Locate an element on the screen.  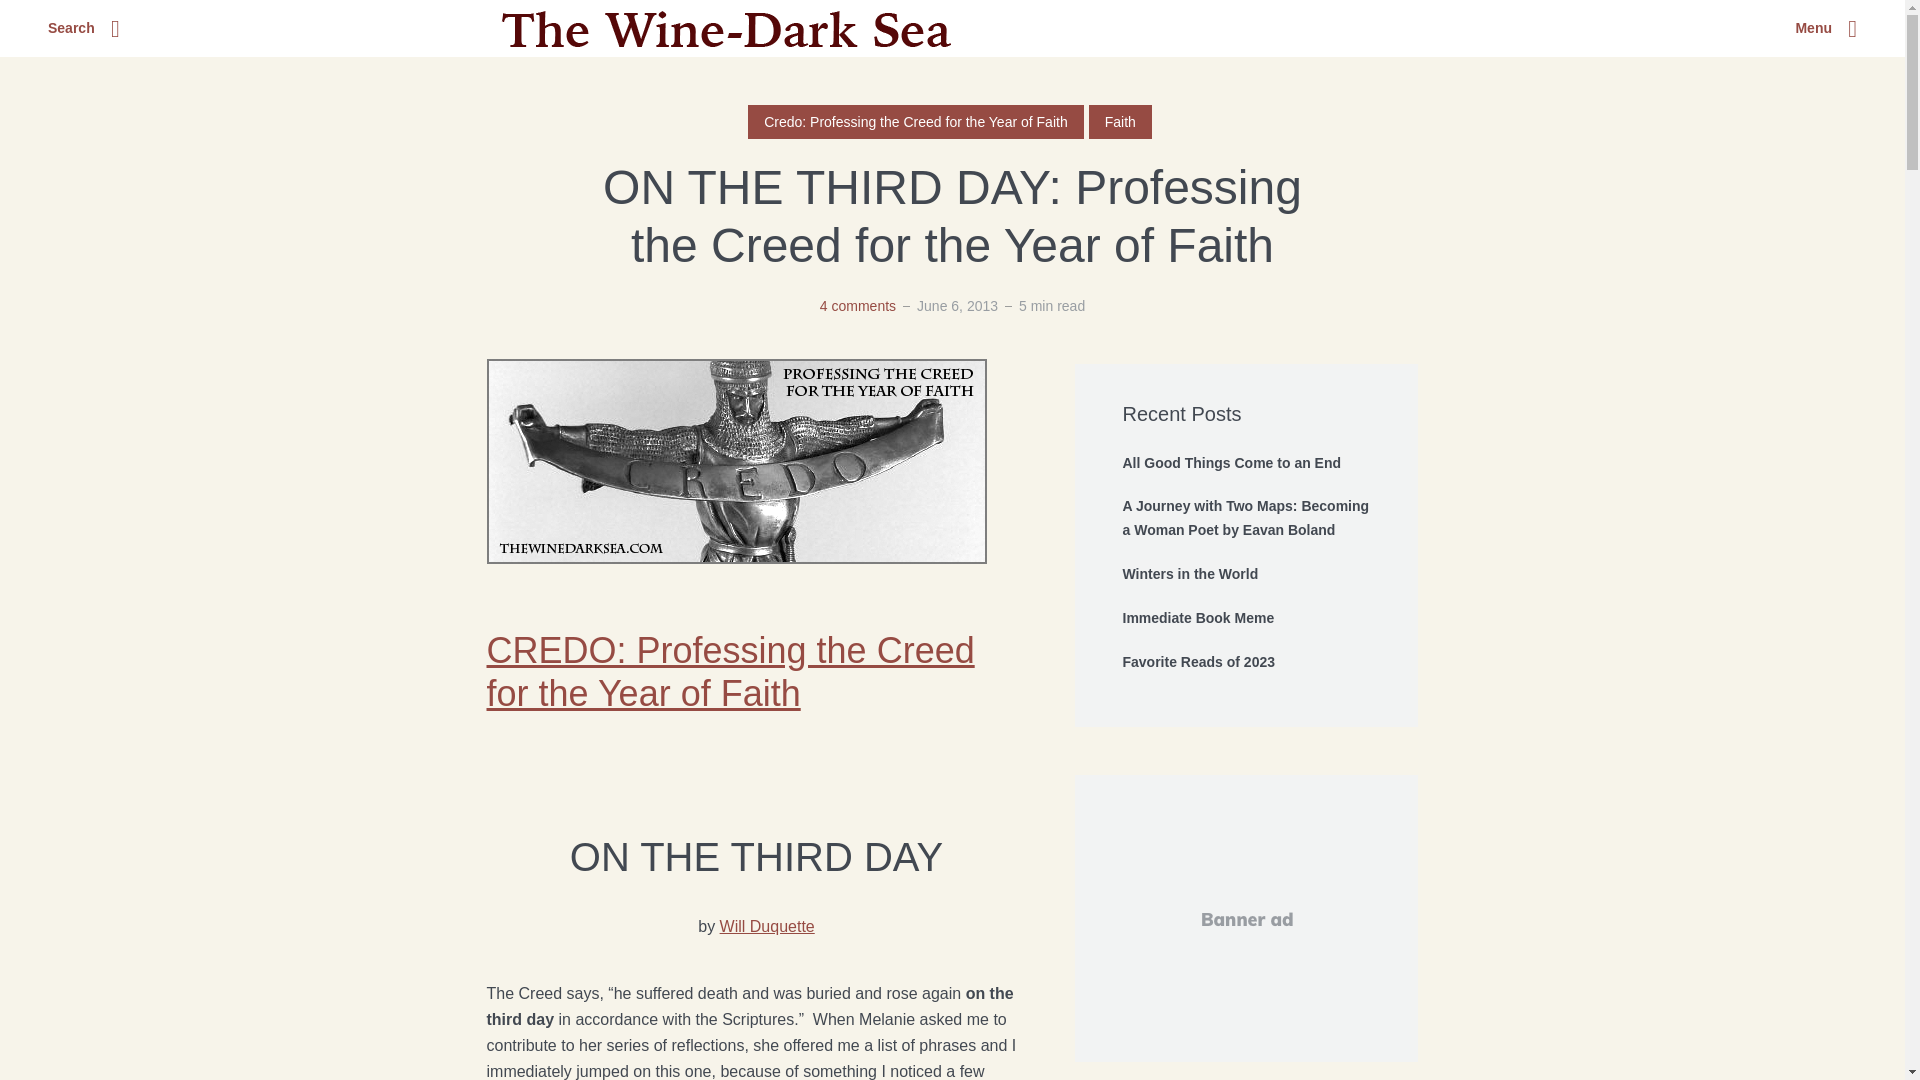
Credo: Professing the Creed for the Year of Faith is located at coordinates (916, 122).